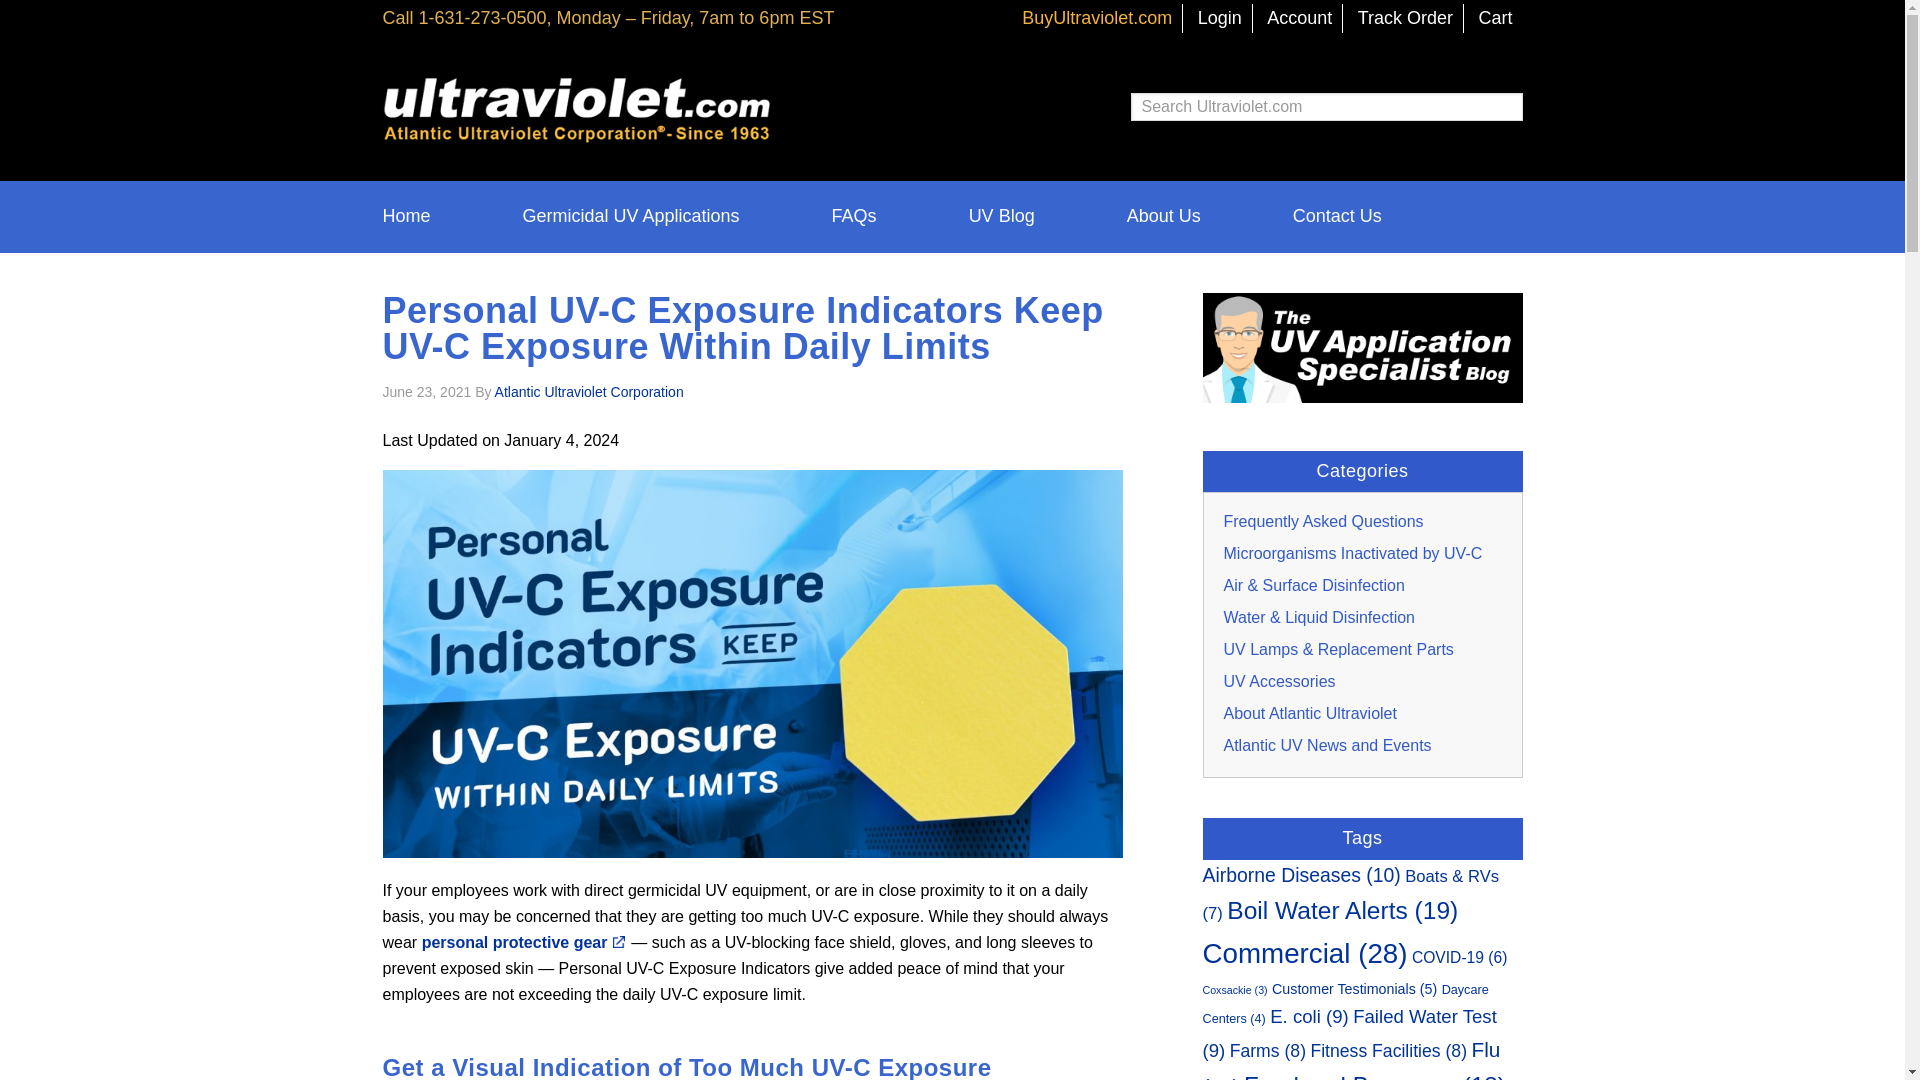 Image resolution: width=1920 pixels, height=1080 pixels. I want to click on Track Order, so click(1405, 18).